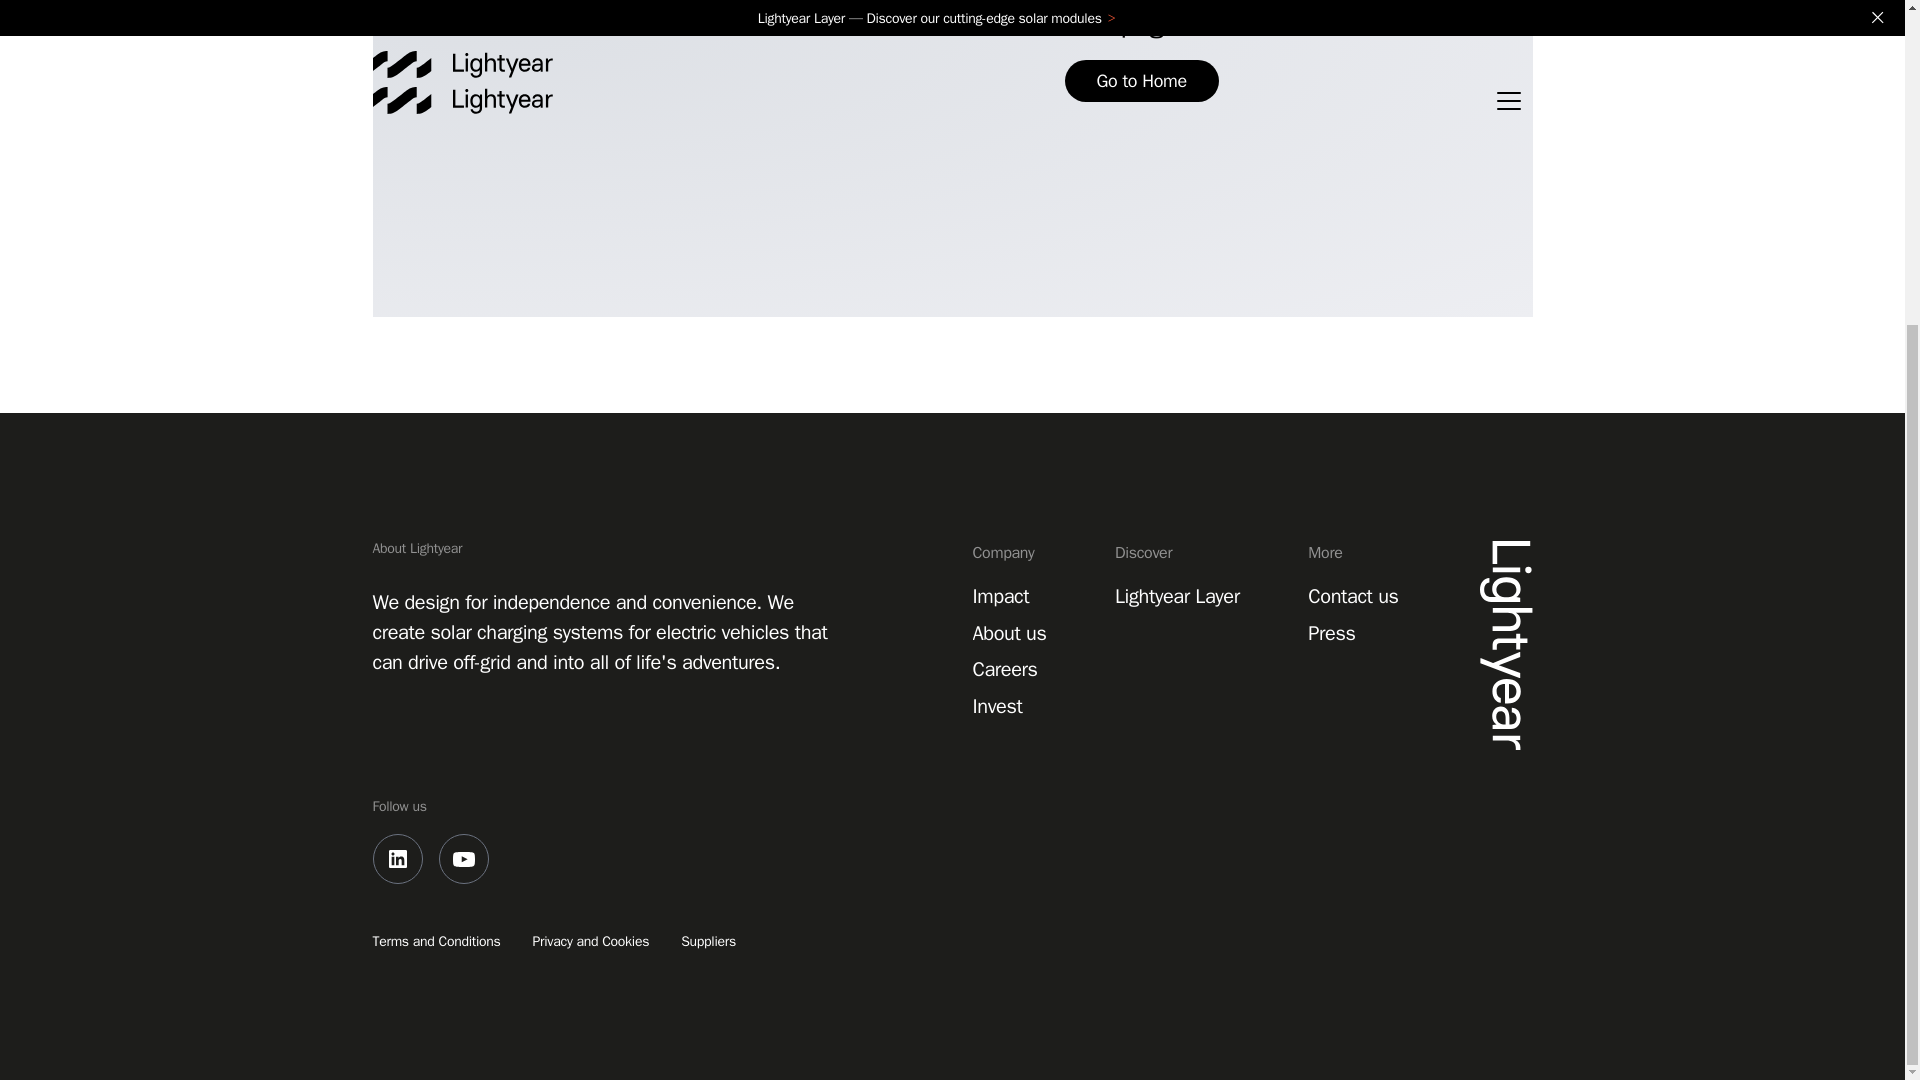  I want to click on Lightyear Layer, so click(1178, 596).